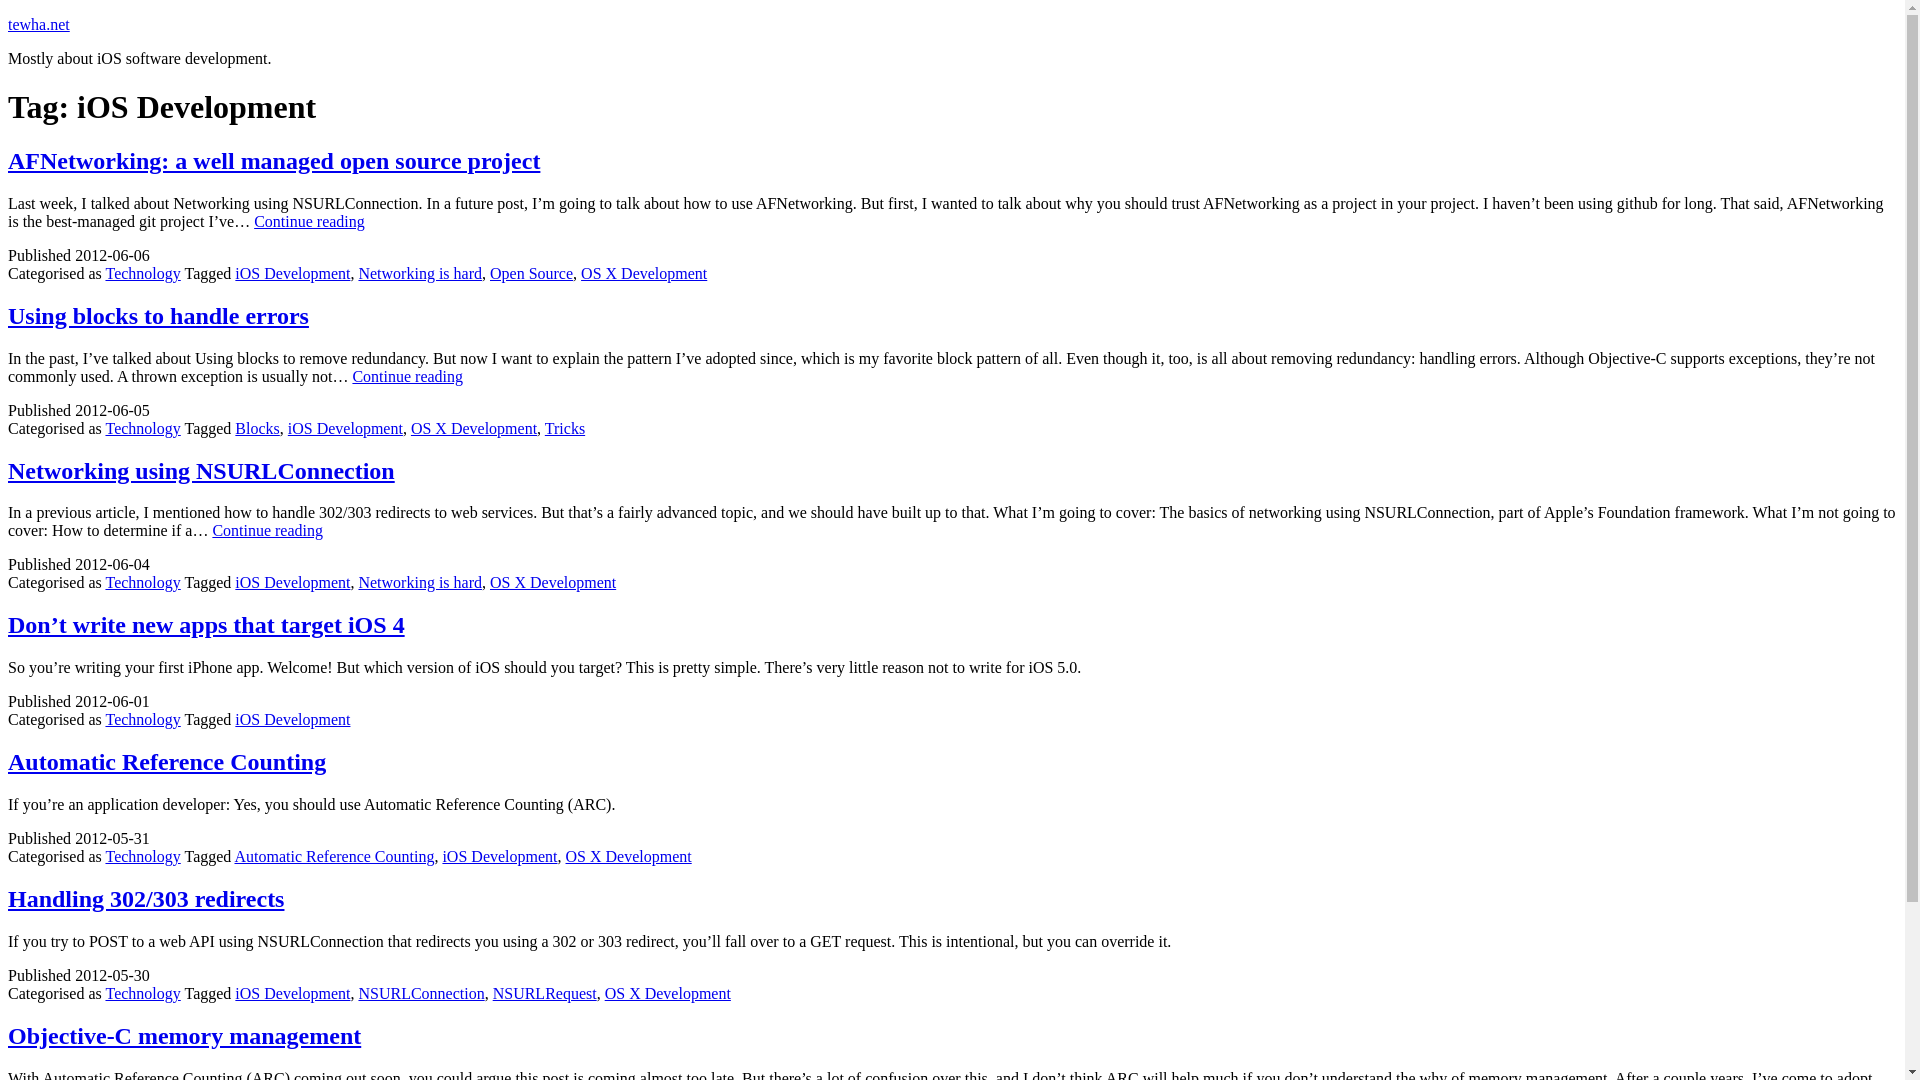 This screenshot has width=1920, height=1080. Describe the element at coordinates (292, 582) in the screenshot. I see `iOS Development` at that location.